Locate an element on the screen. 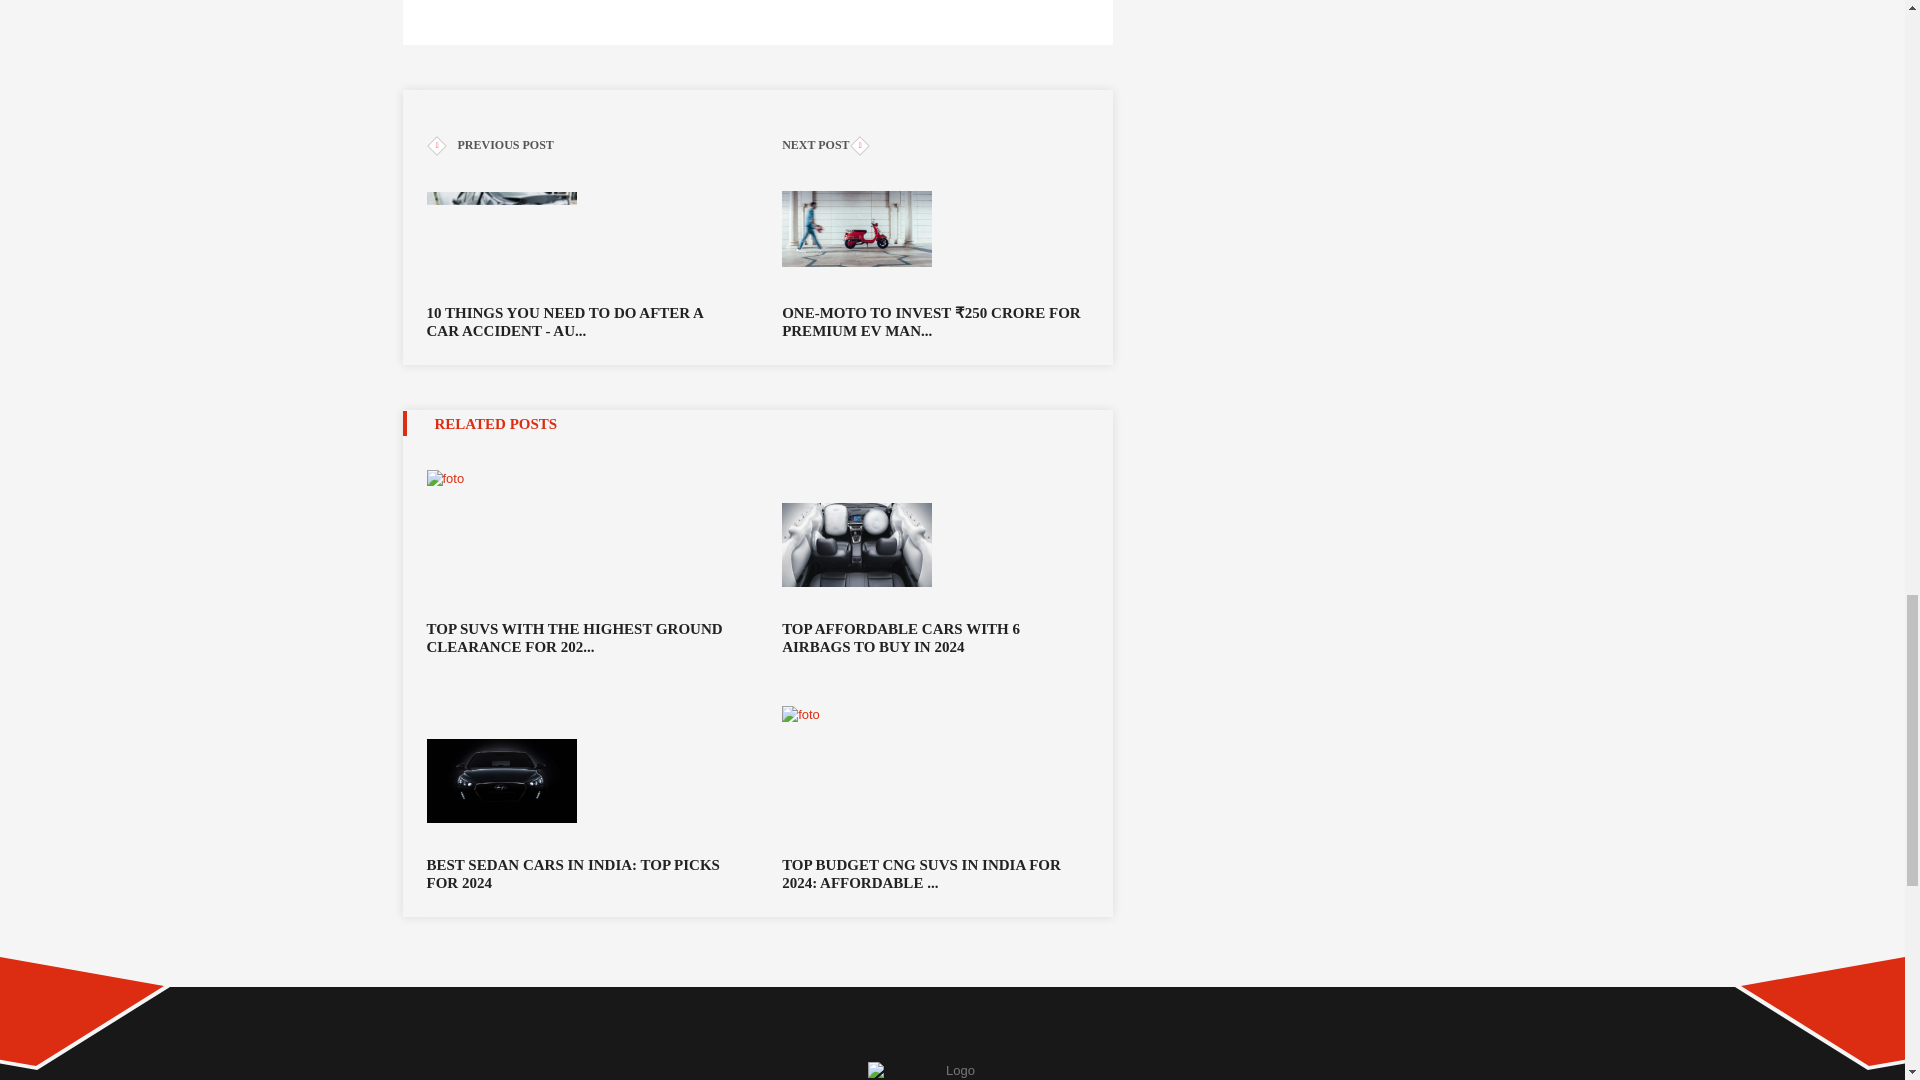  TOP AFFORDABLE CARS WITH 6 AIRBAGS TO BUY IN 2024 is located at coordinates (934, 637).